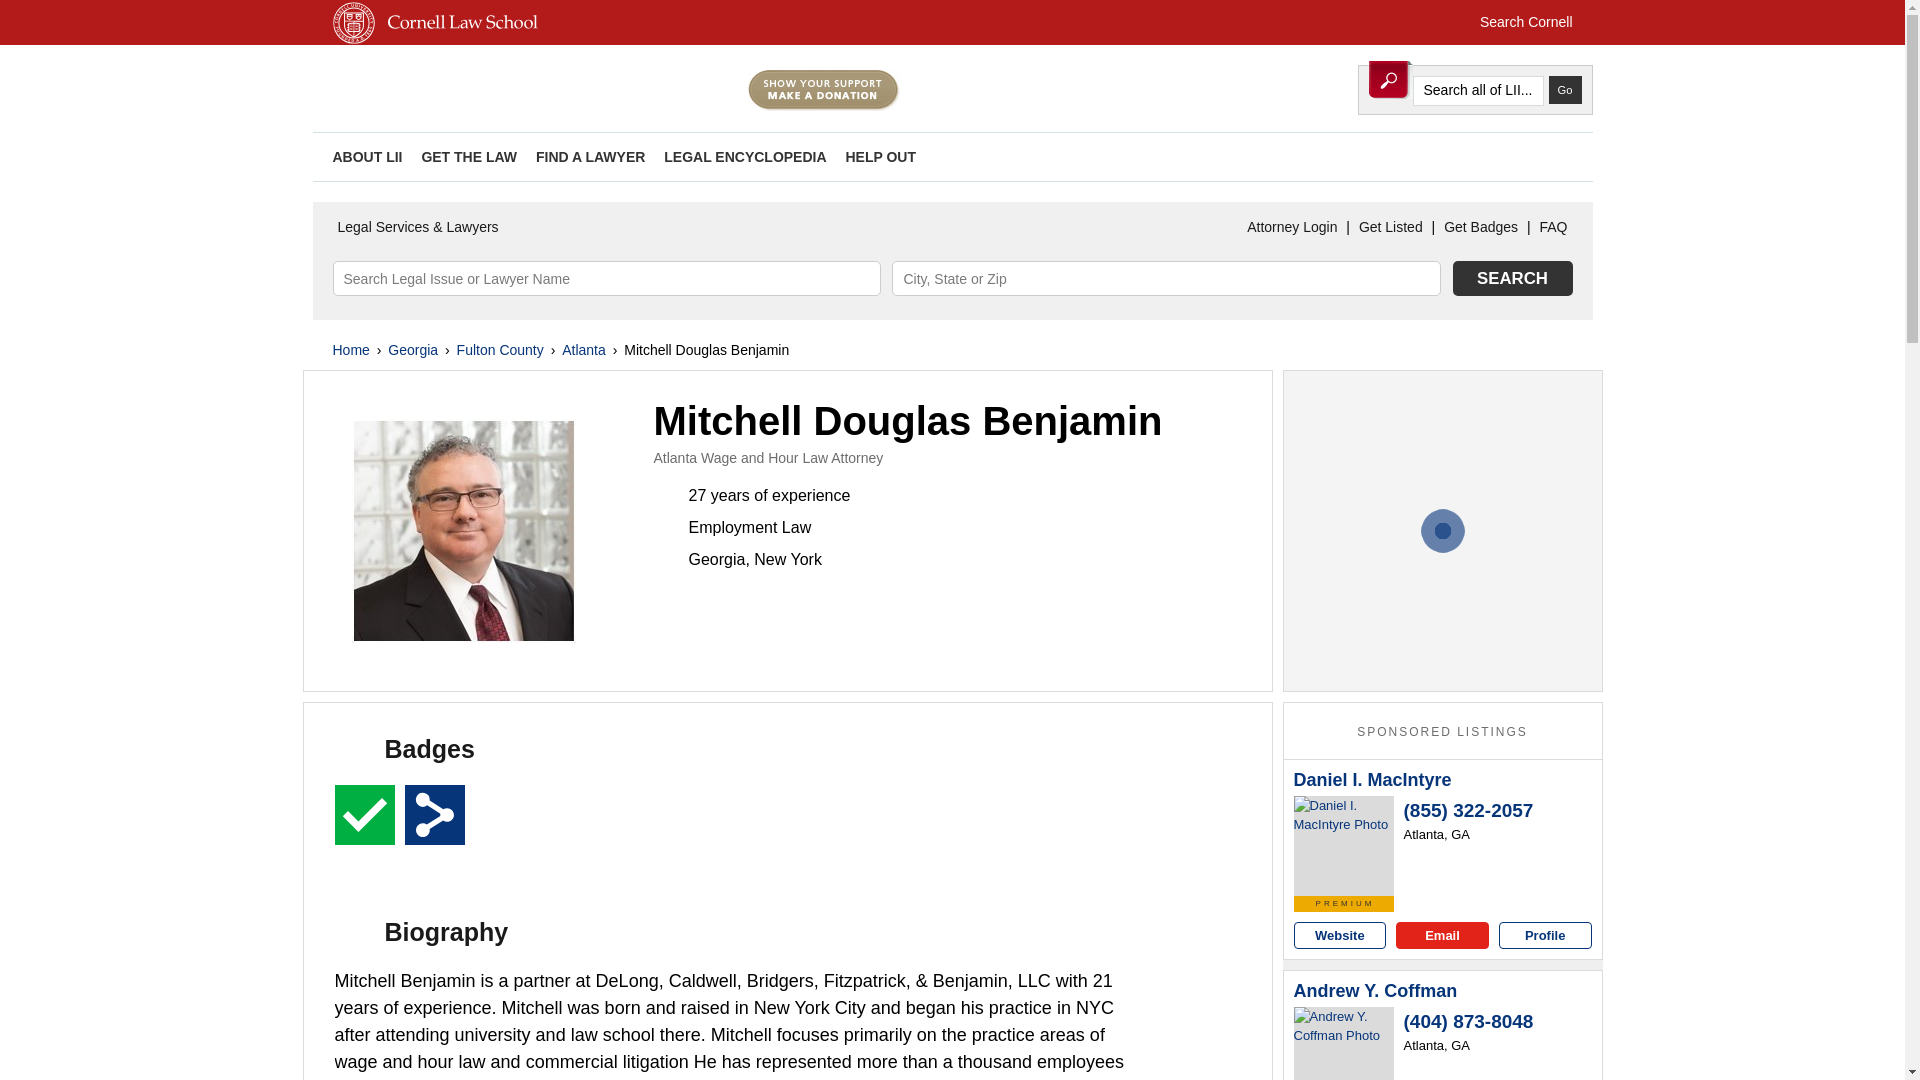  Describe the element at coordinates (1376, 992) in the screenshot. I see `Andrew Y. Coffman` at that location.